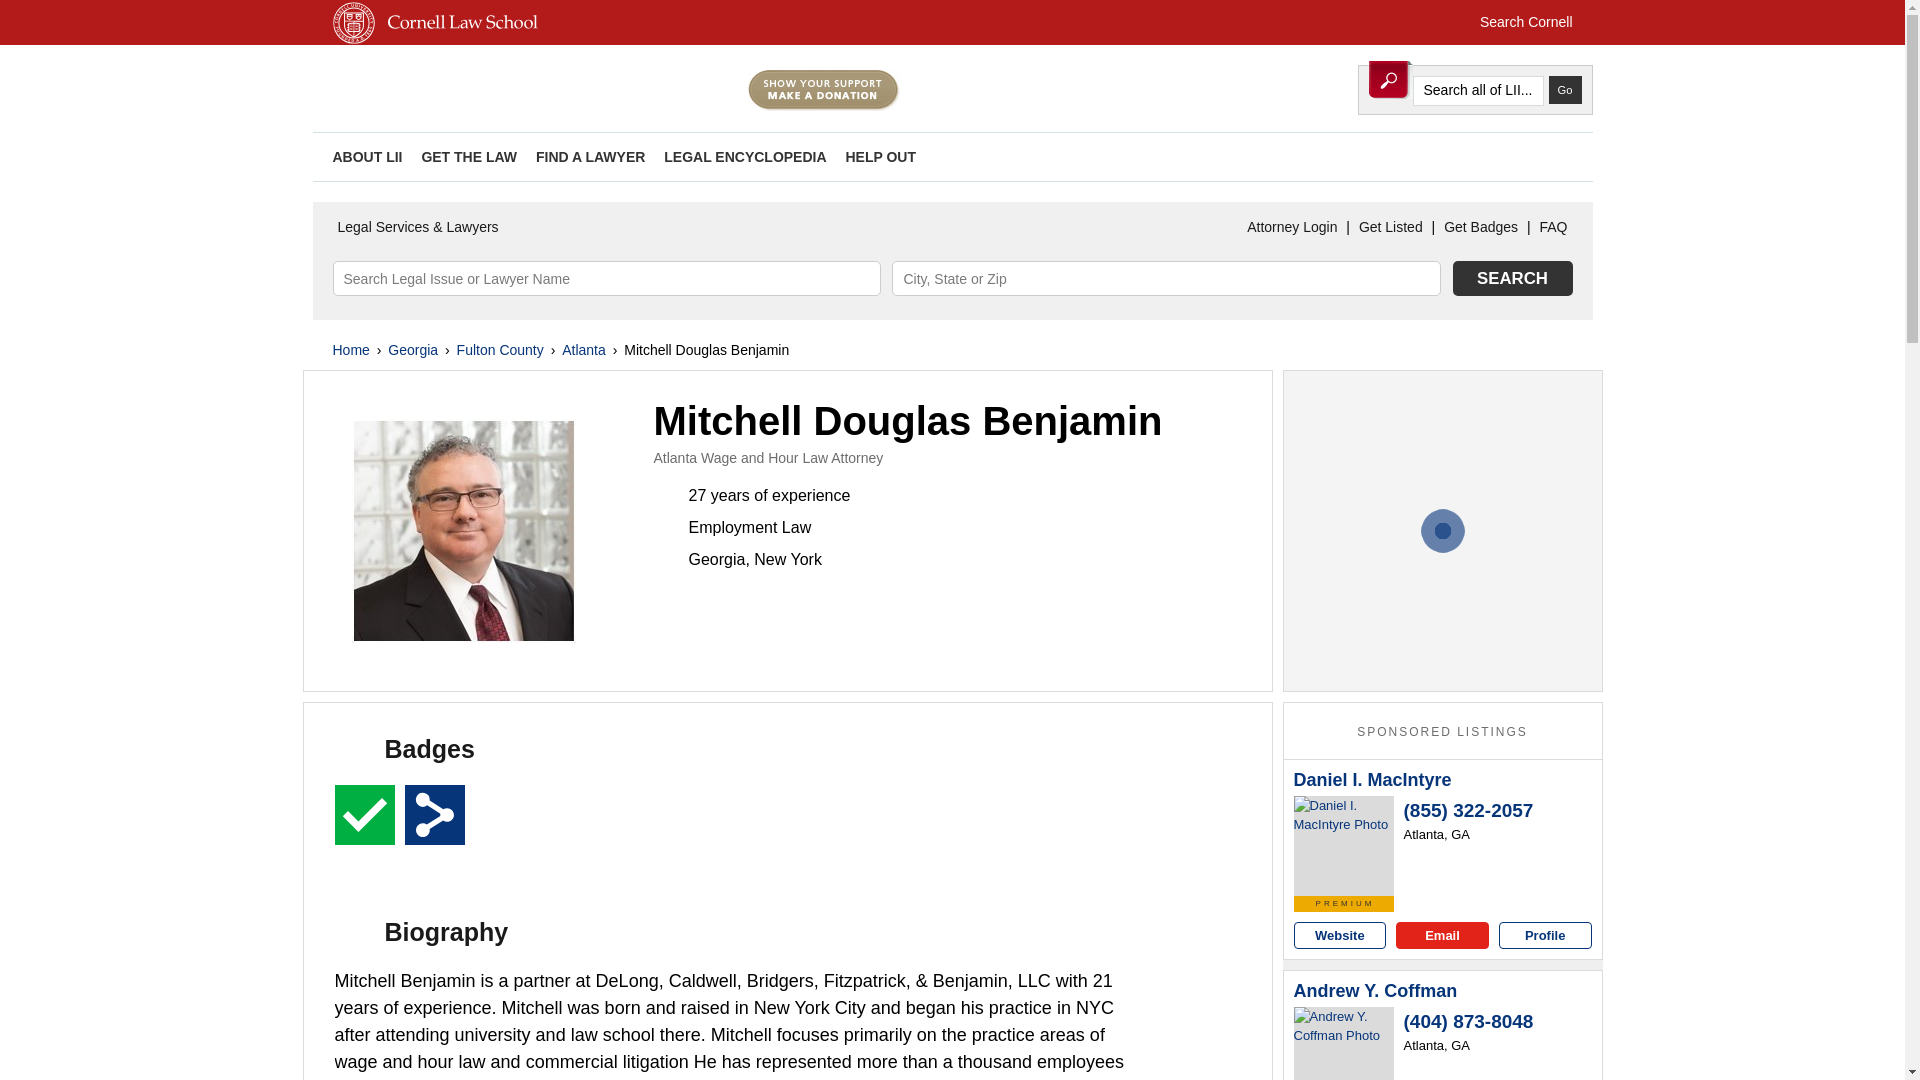  Describe the element at coordinates (1376, 992) in the screenshot. I see `Andrew Y. Coffman` at that location.